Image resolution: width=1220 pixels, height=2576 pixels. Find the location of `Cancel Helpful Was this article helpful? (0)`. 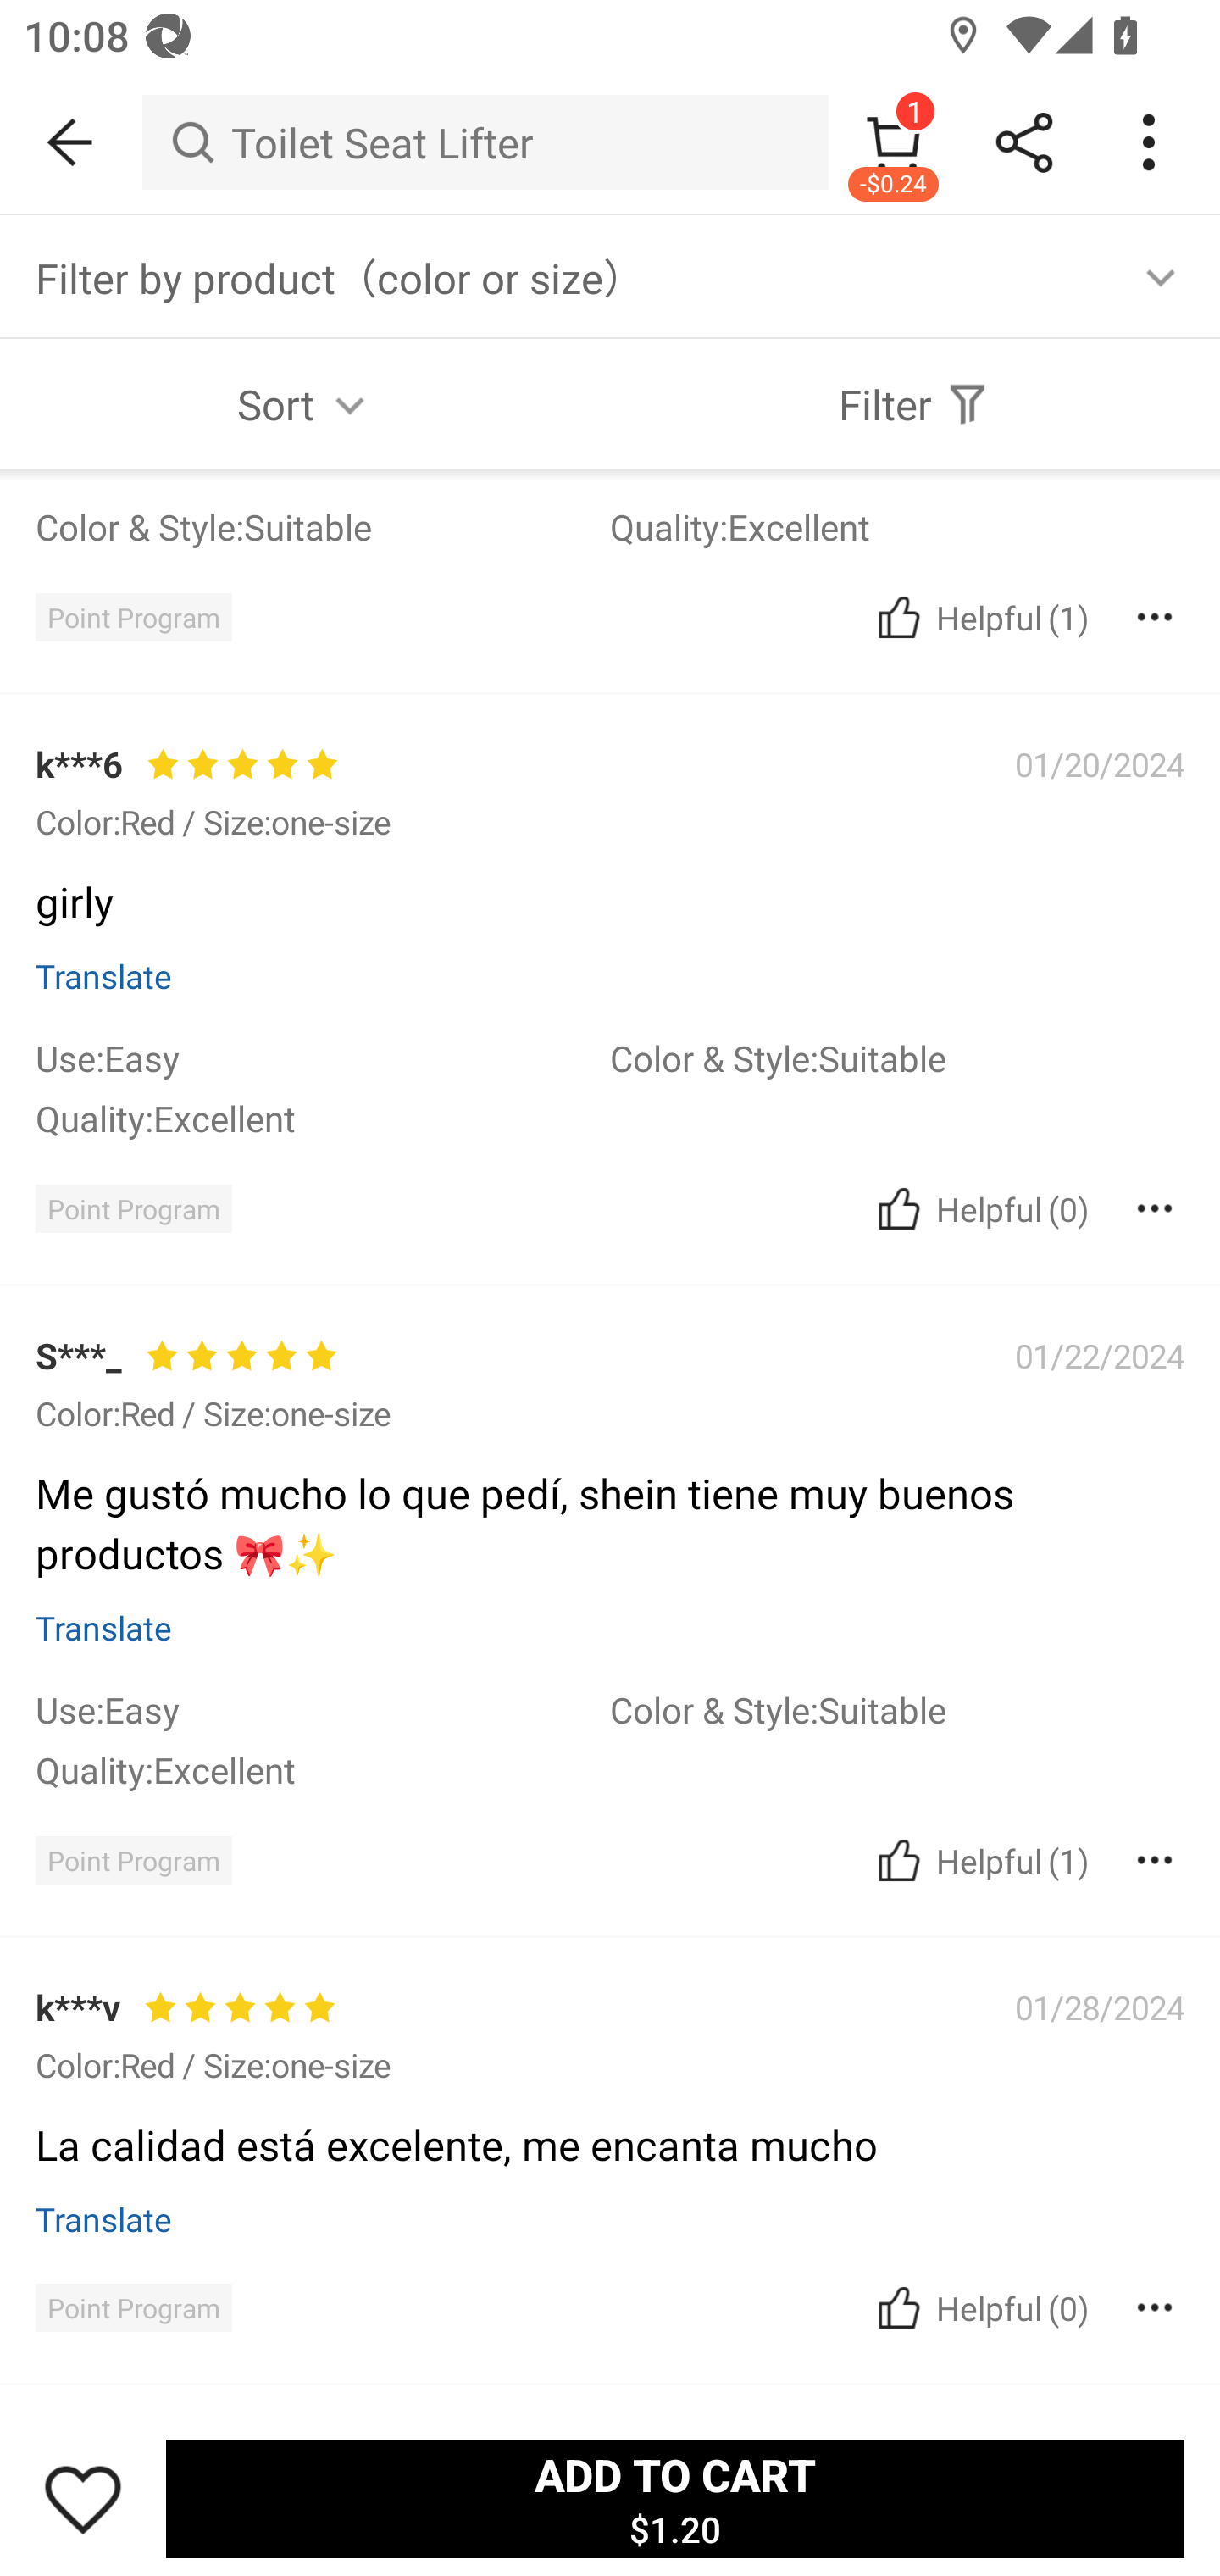

Cancel Helpful Was this article helpful? (0) is located at coordinates (979, 2308).